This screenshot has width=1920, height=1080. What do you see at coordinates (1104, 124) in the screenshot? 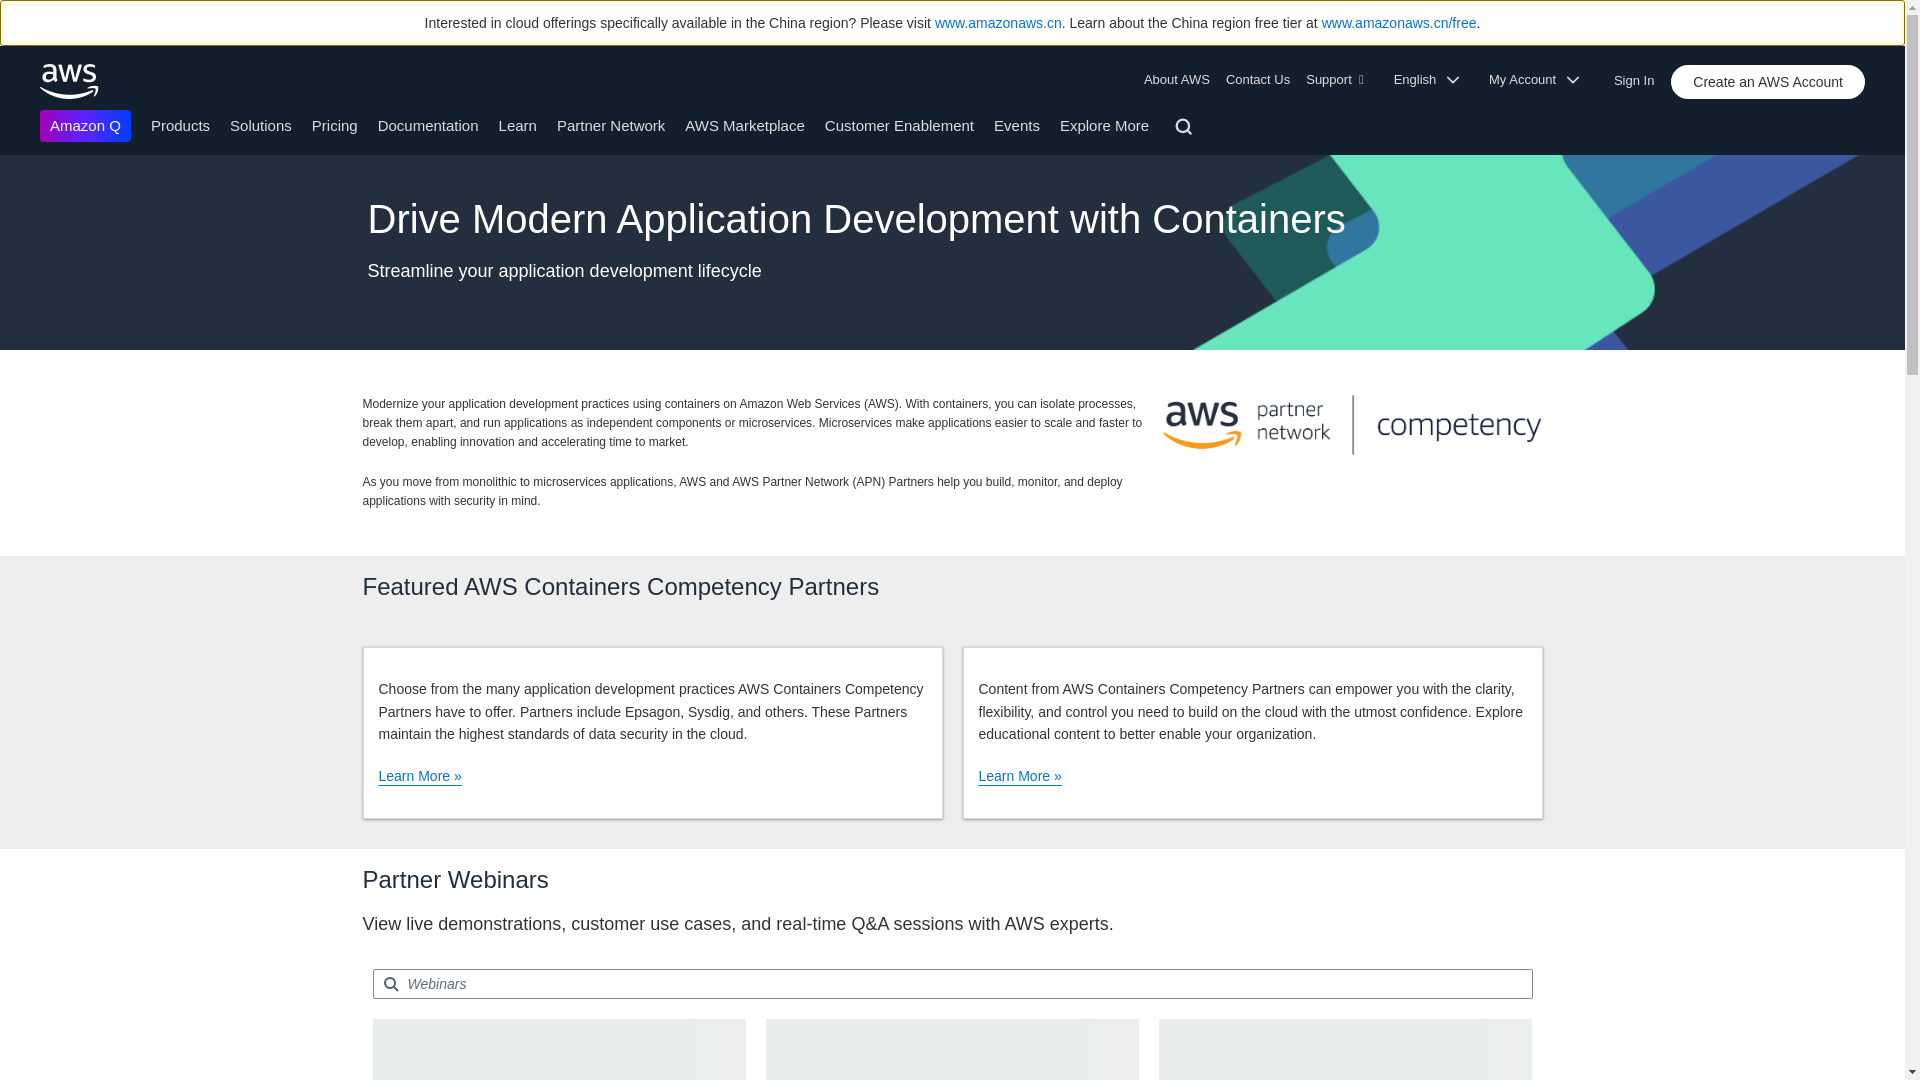
I see `Explore More` at bounding box center [1104, 124].